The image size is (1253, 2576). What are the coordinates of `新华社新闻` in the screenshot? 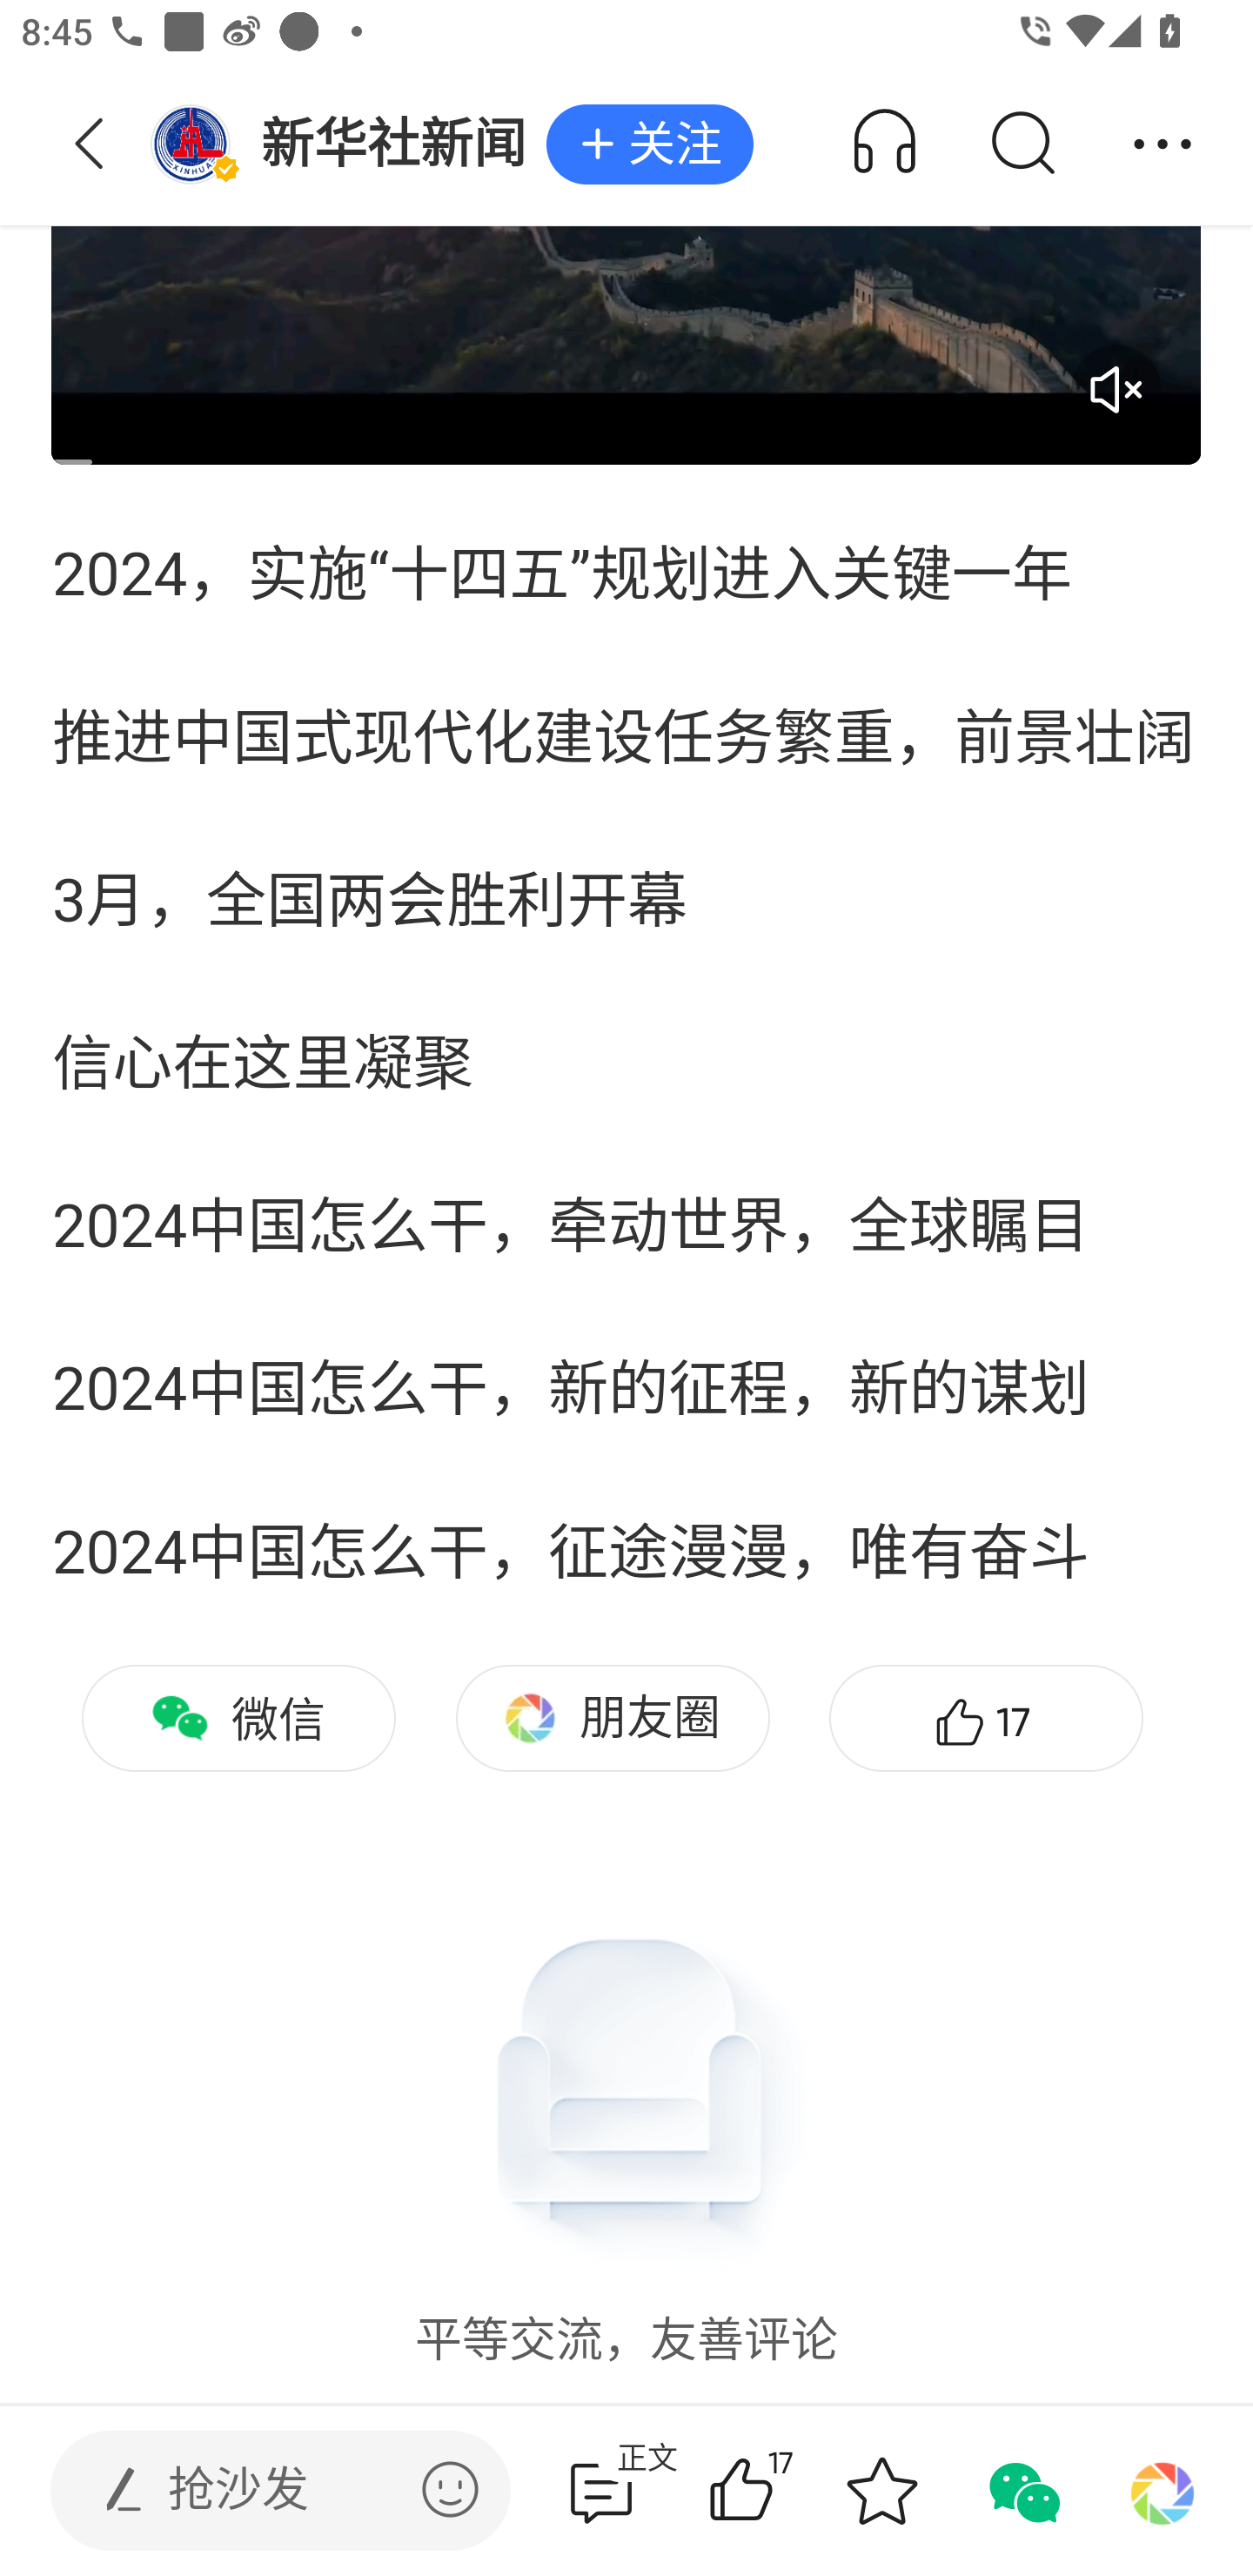 It's located at (348, 144).